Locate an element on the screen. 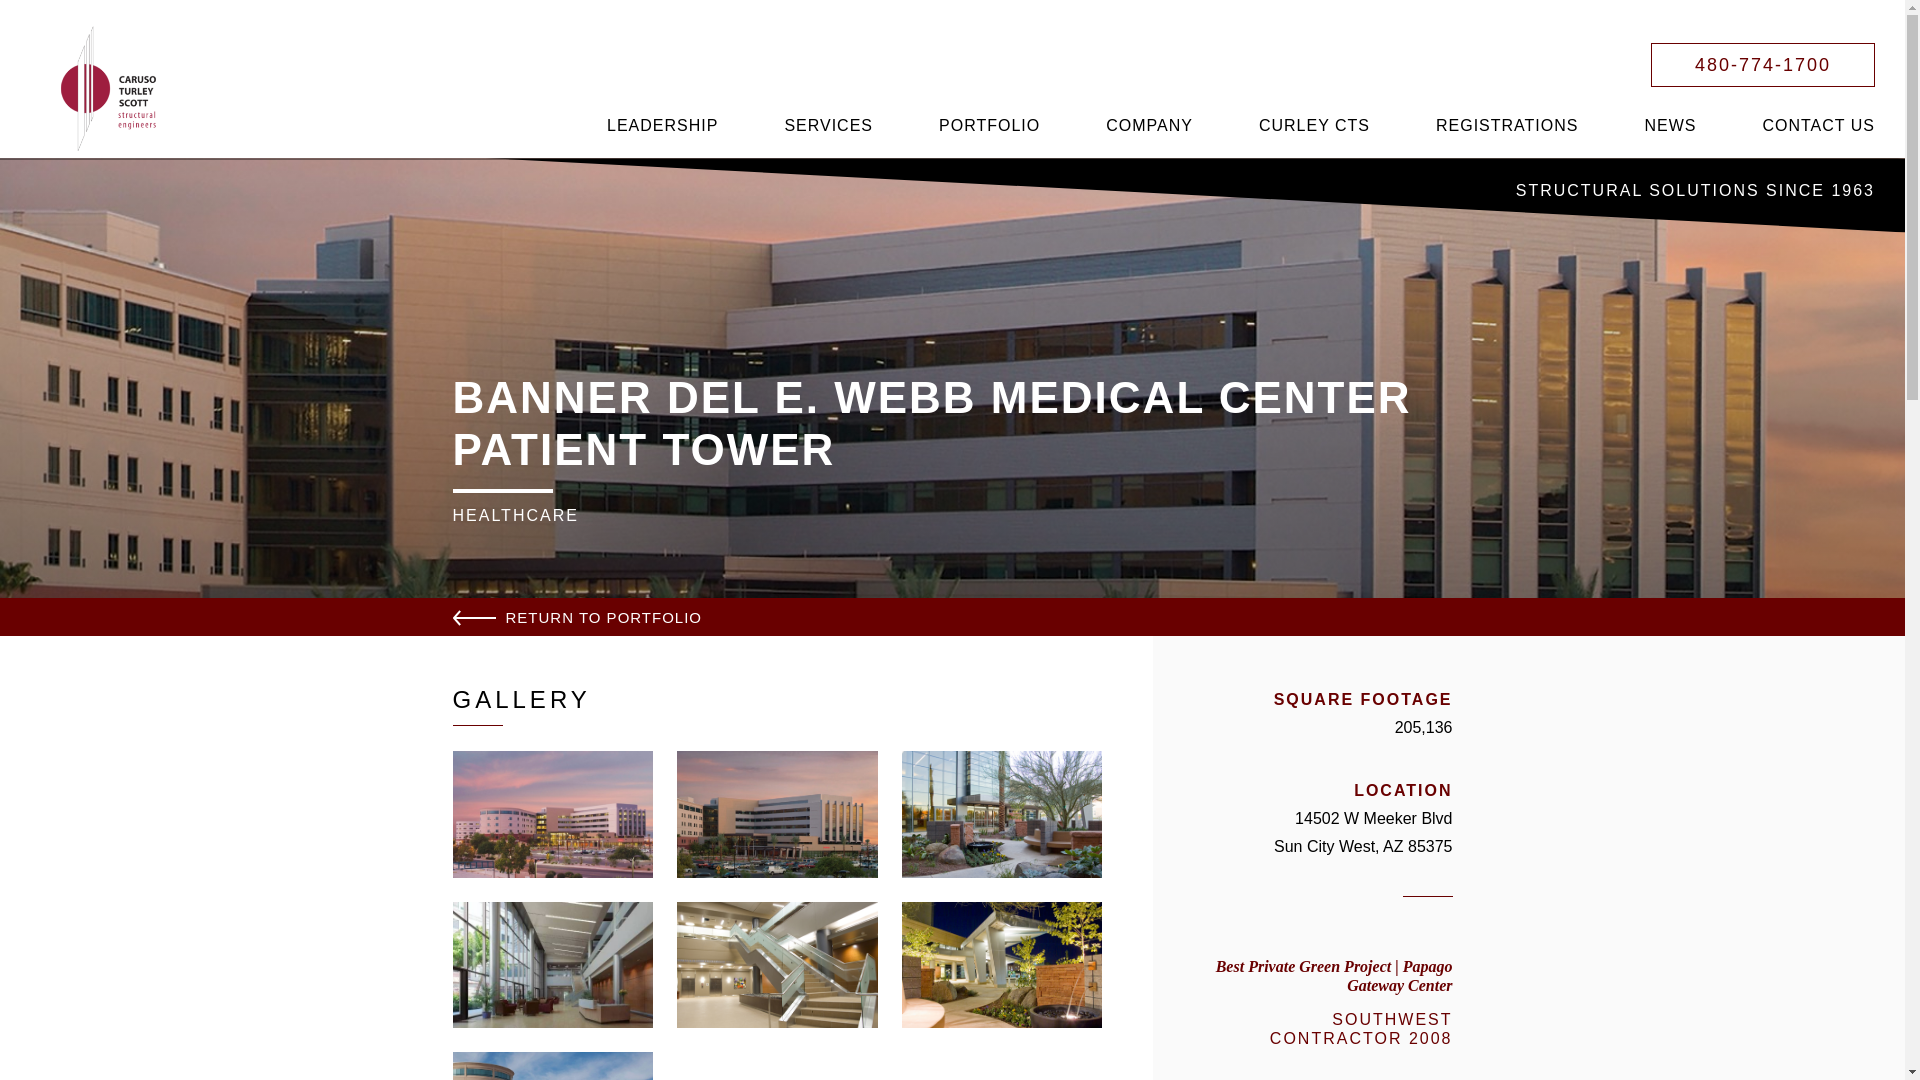 The width and height of the screenshot is (1920, 1080). COMPANY is located at coordinates (1150, 126).